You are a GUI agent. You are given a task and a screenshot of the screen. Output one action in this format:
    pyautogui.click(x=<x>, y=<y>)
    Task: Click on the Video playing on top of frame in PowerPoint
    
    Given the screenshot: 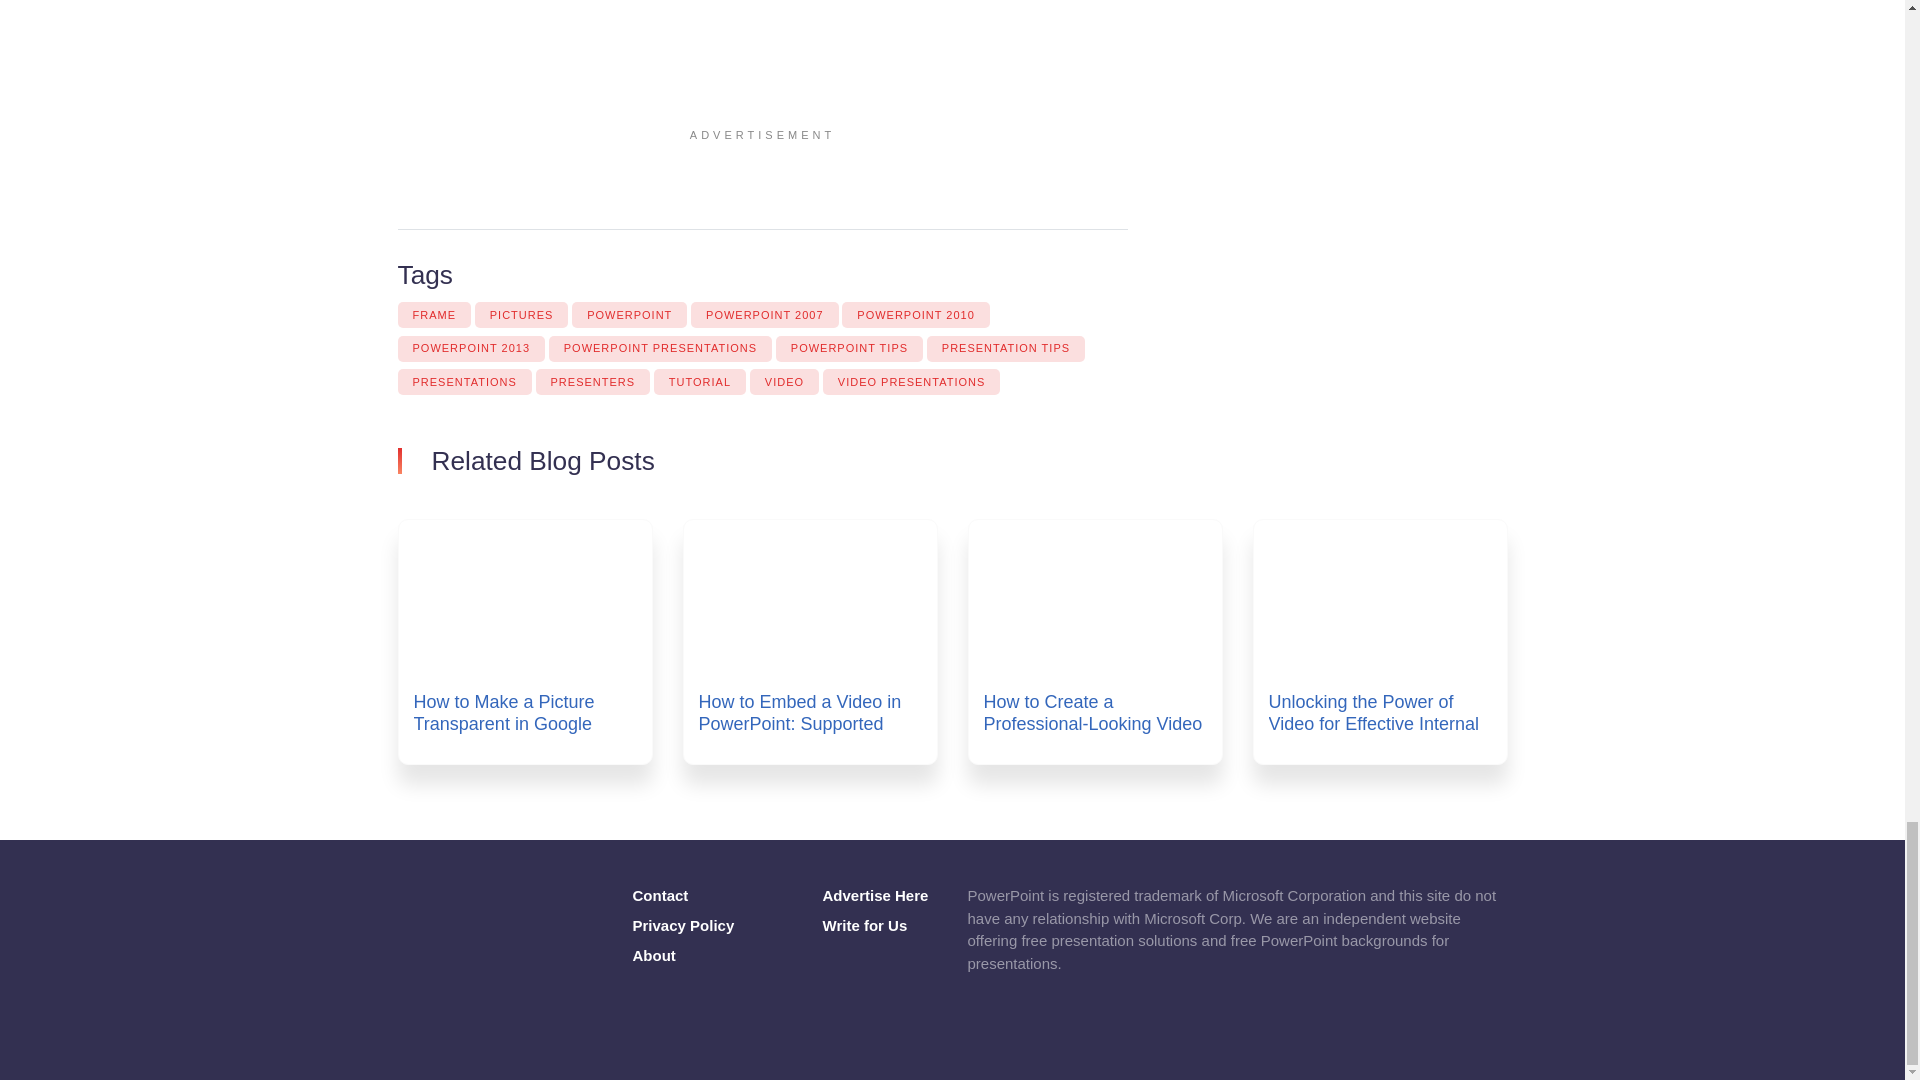 What is the action you would take?
    pyautogui.click(x=548, y=68)
    